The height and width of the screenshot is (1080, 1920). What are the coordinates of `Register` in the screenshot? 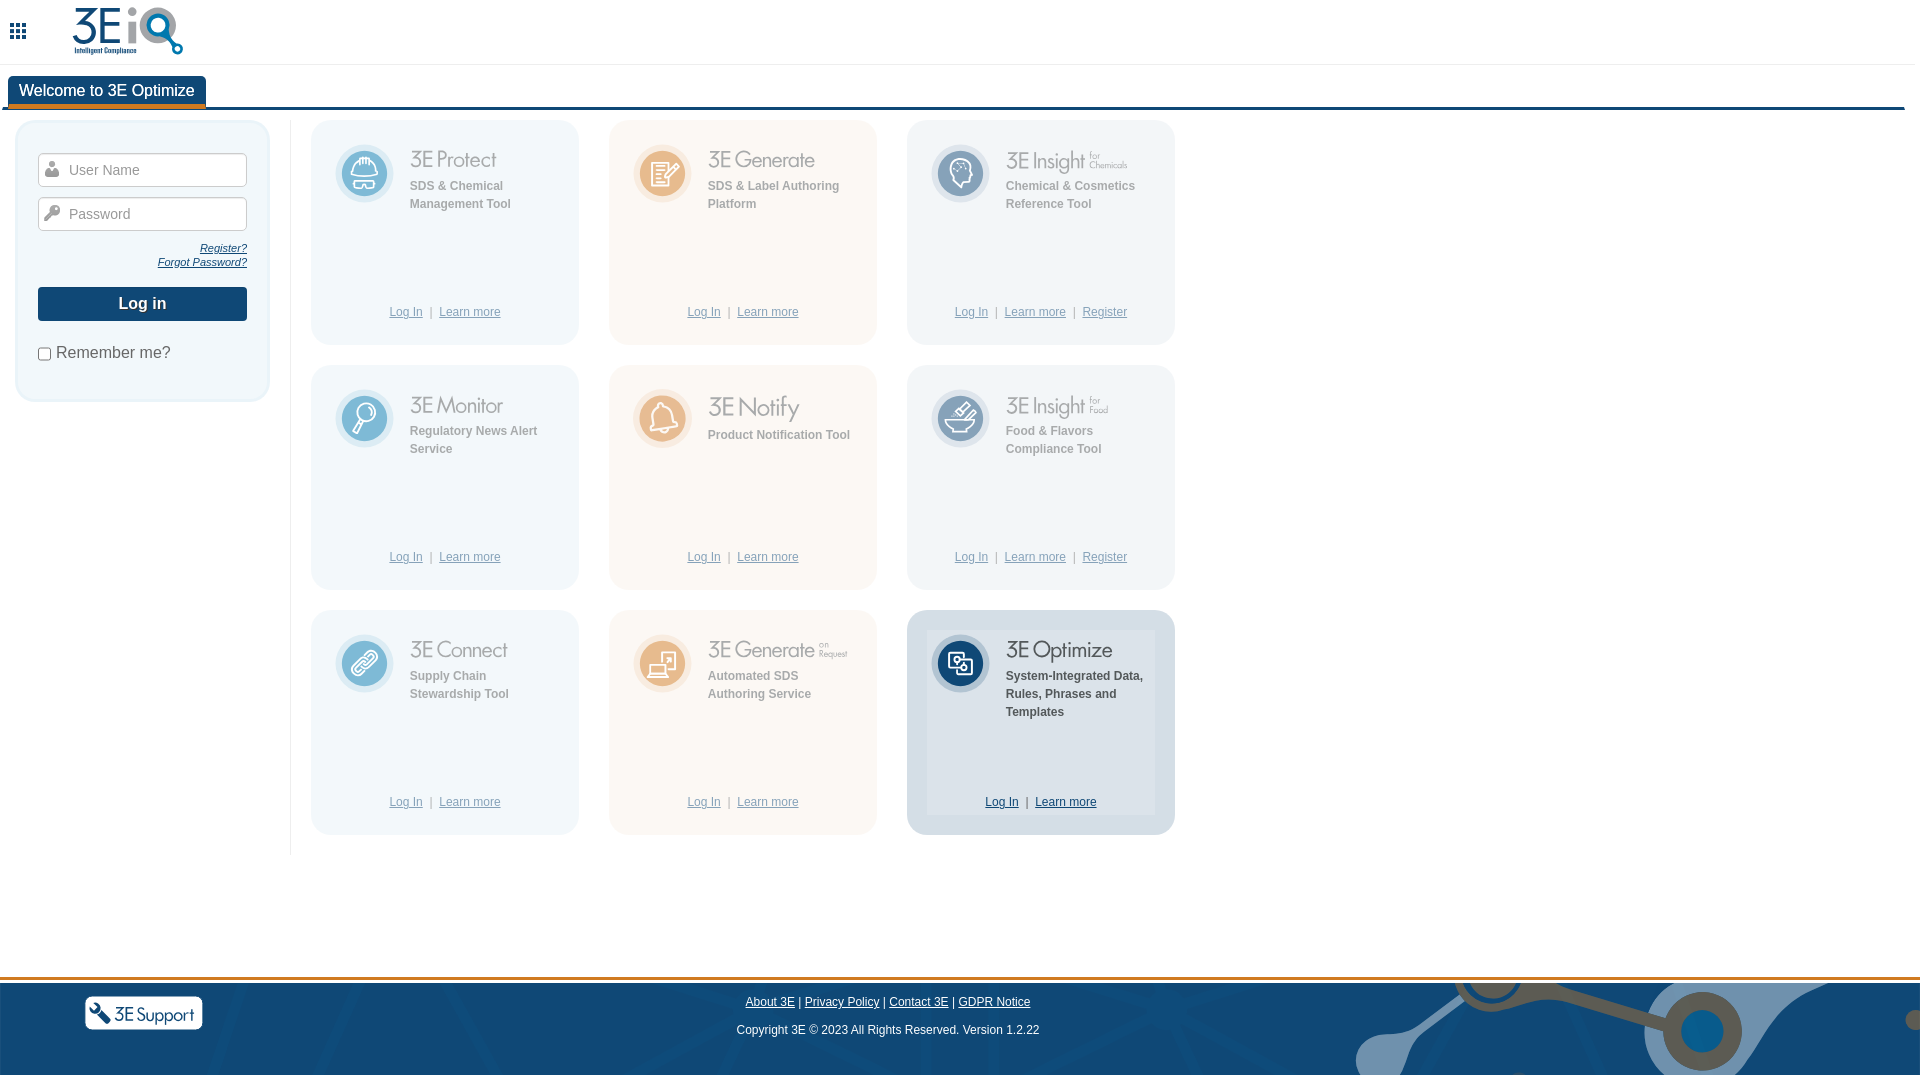 It's located at (1104, 557).